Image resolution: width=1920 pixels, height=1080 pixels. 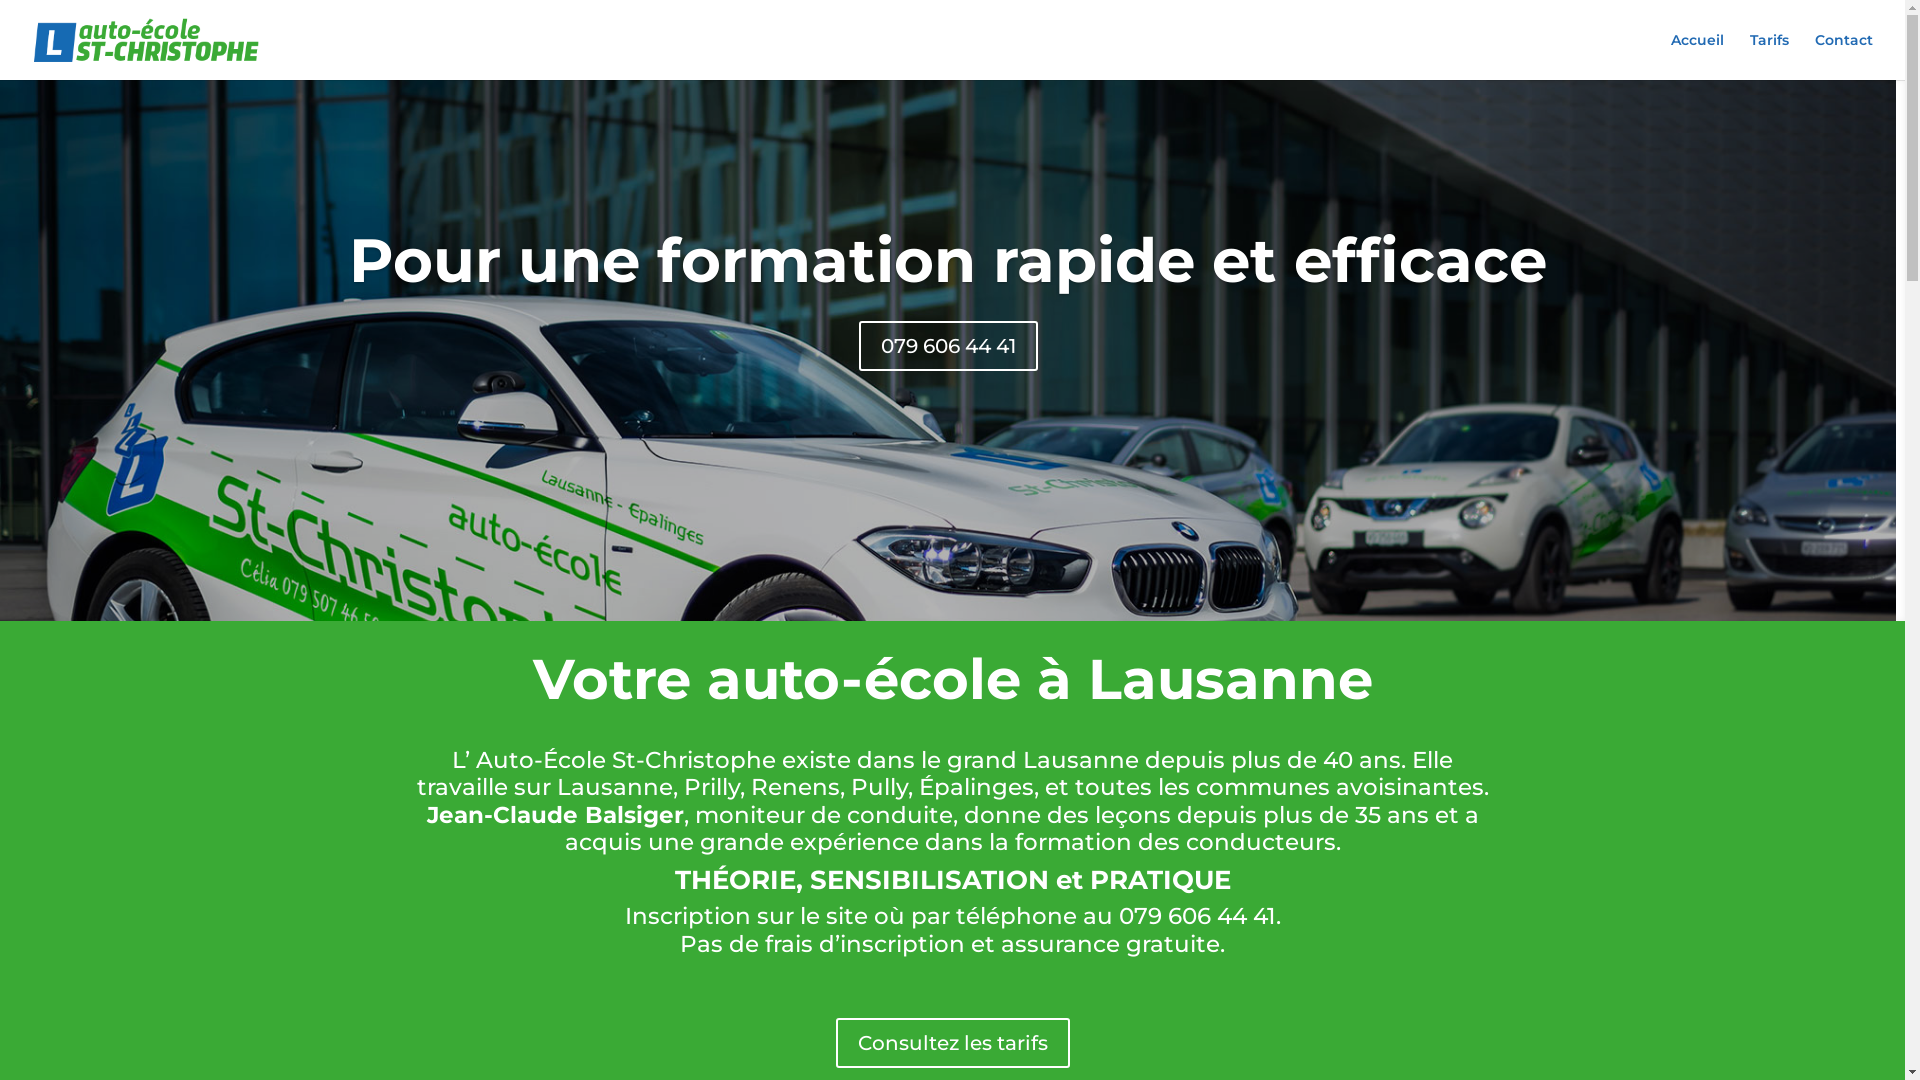 I want to click on Contact, so click(x=1844, y=56).